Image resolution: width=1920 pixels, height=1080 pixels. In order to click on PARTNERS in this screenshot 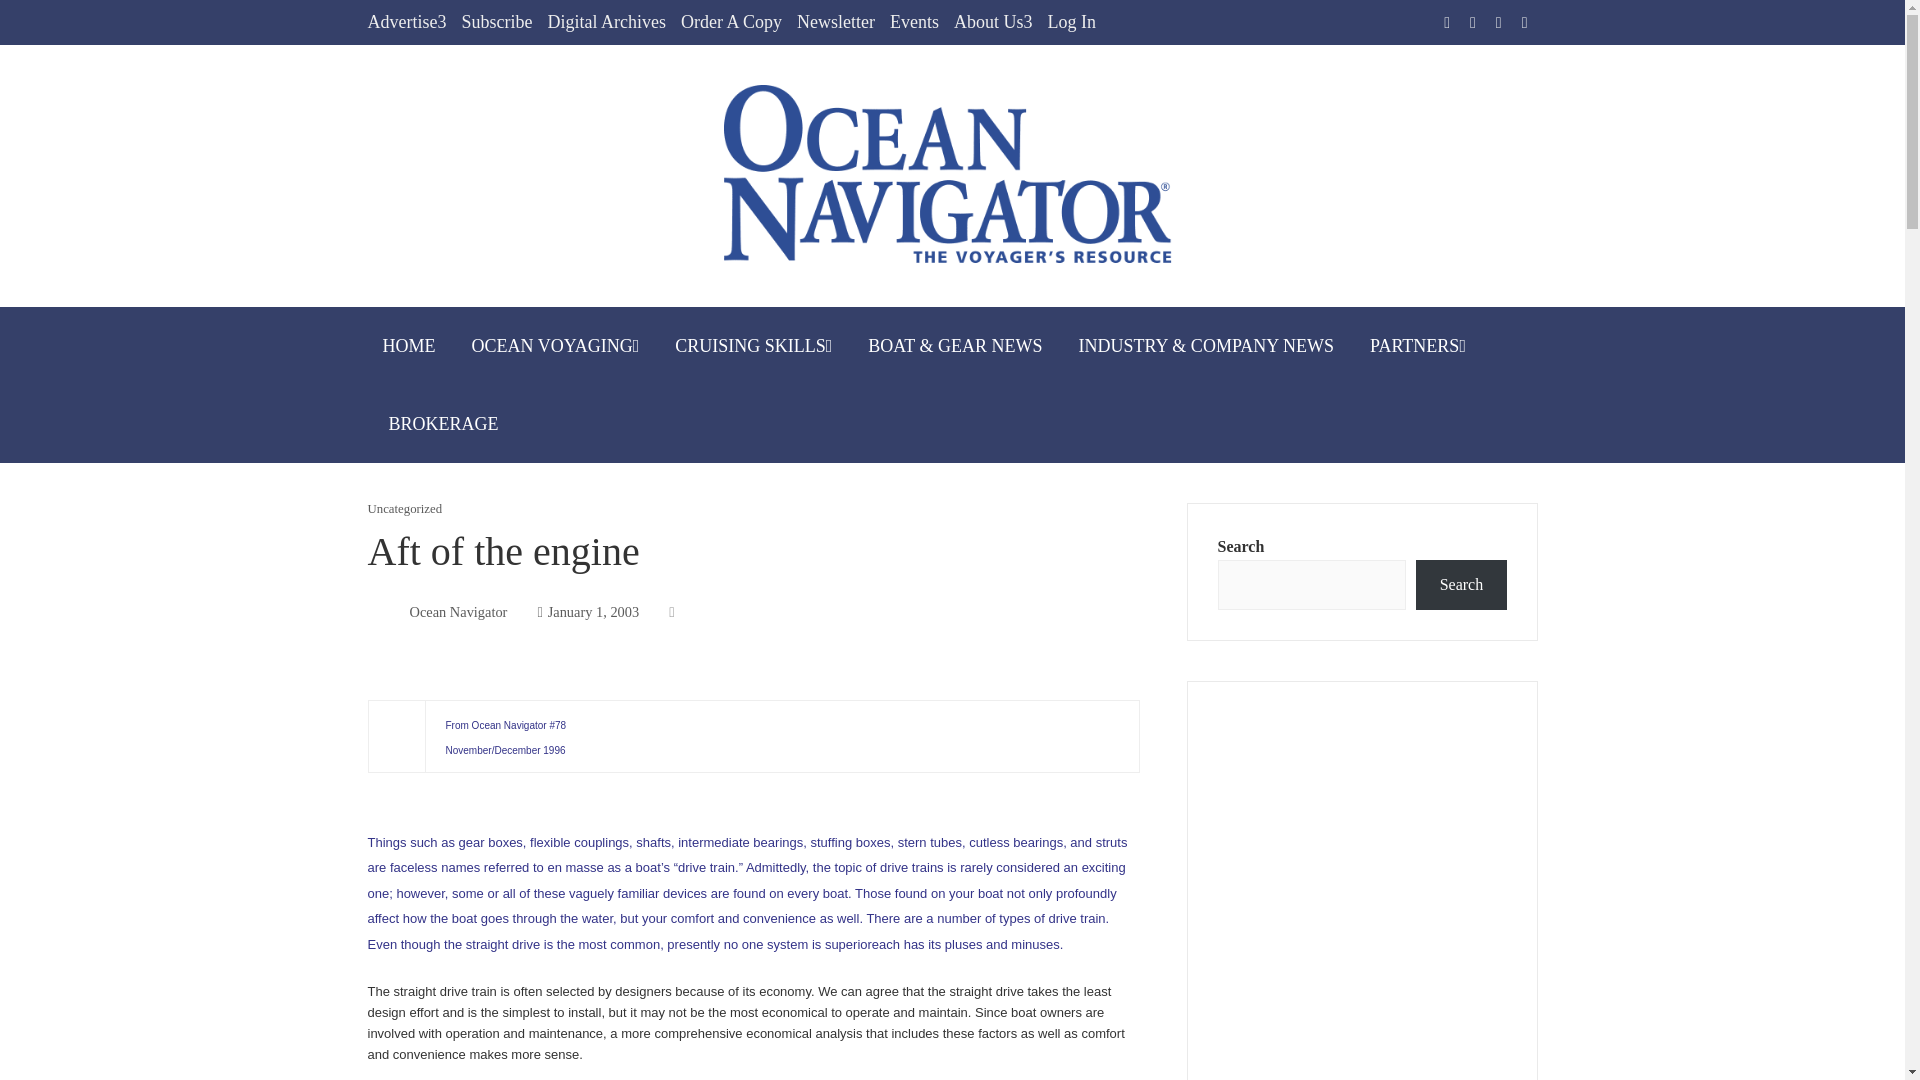, I will do `click(1418, 345)`.